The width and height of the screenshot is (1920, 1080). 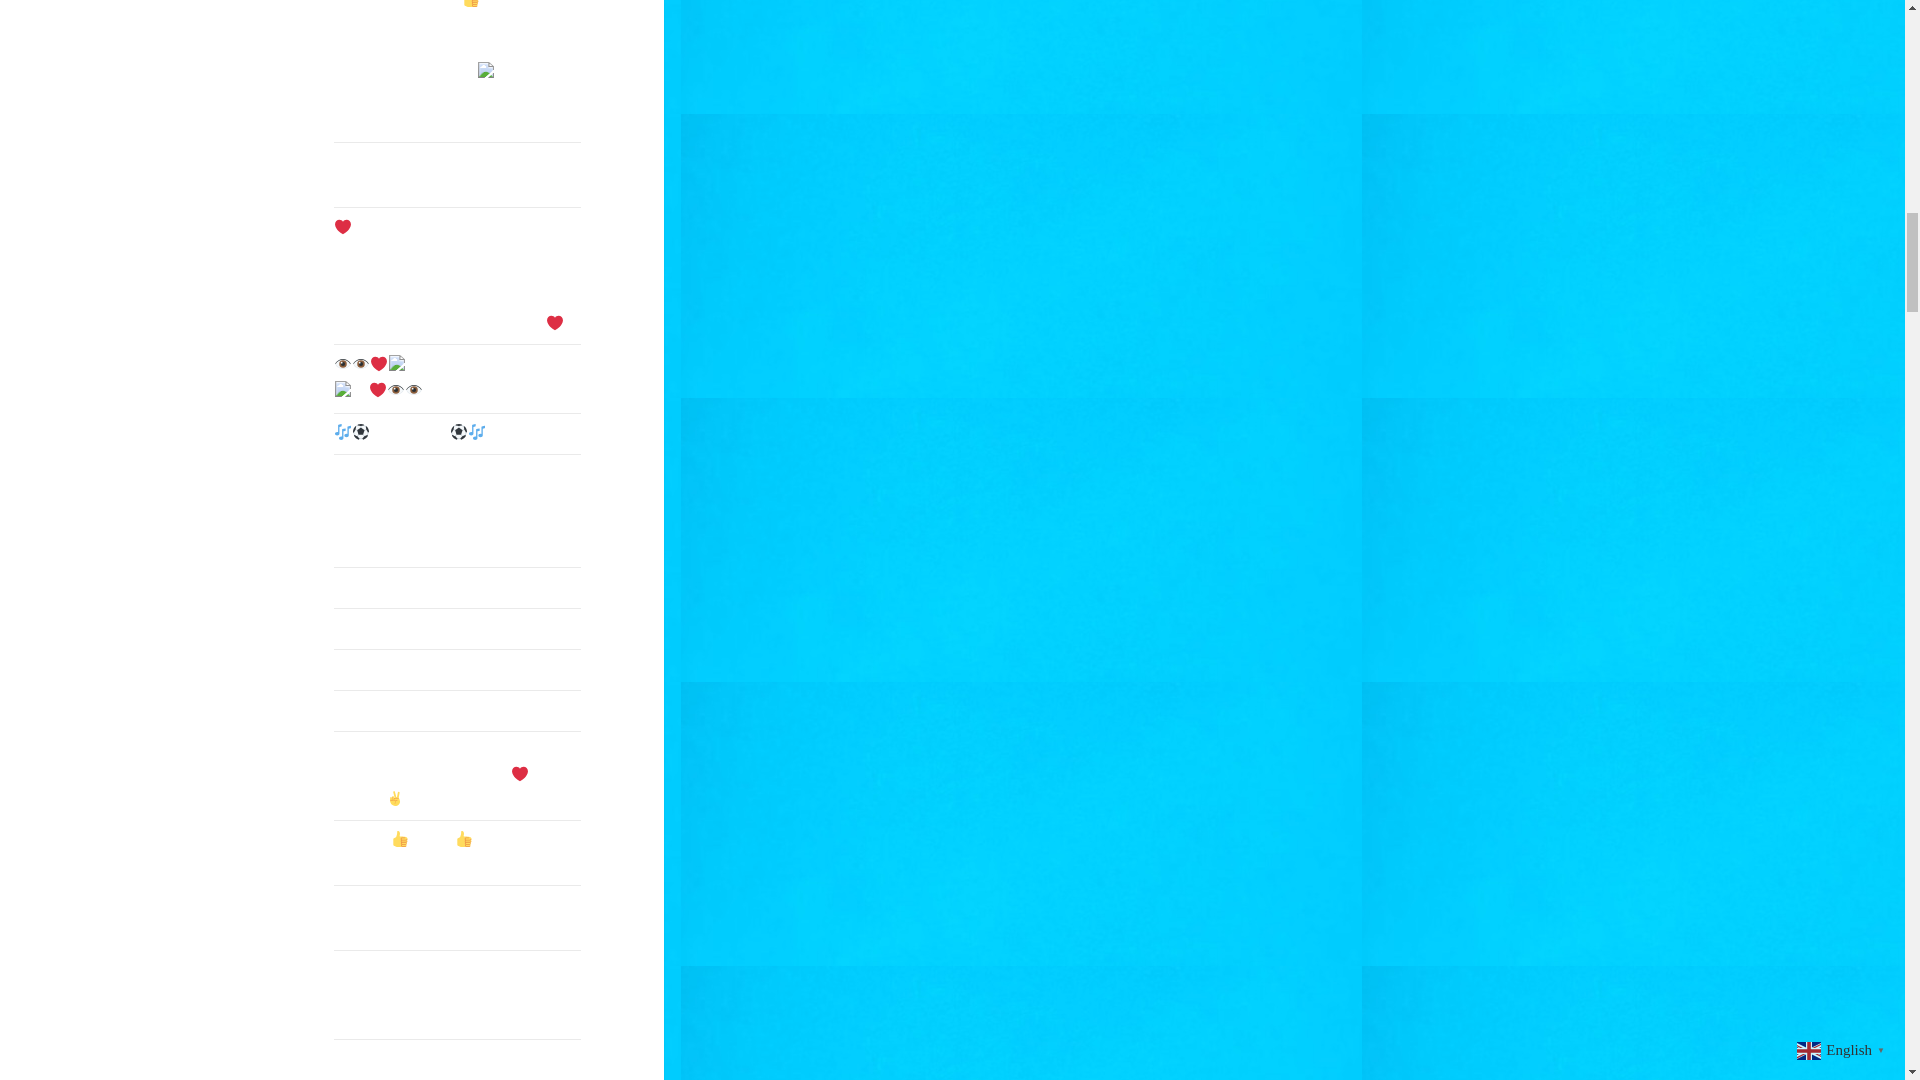 I want to click on New-Painting Colour time Activity., so click(x=458, y=670).